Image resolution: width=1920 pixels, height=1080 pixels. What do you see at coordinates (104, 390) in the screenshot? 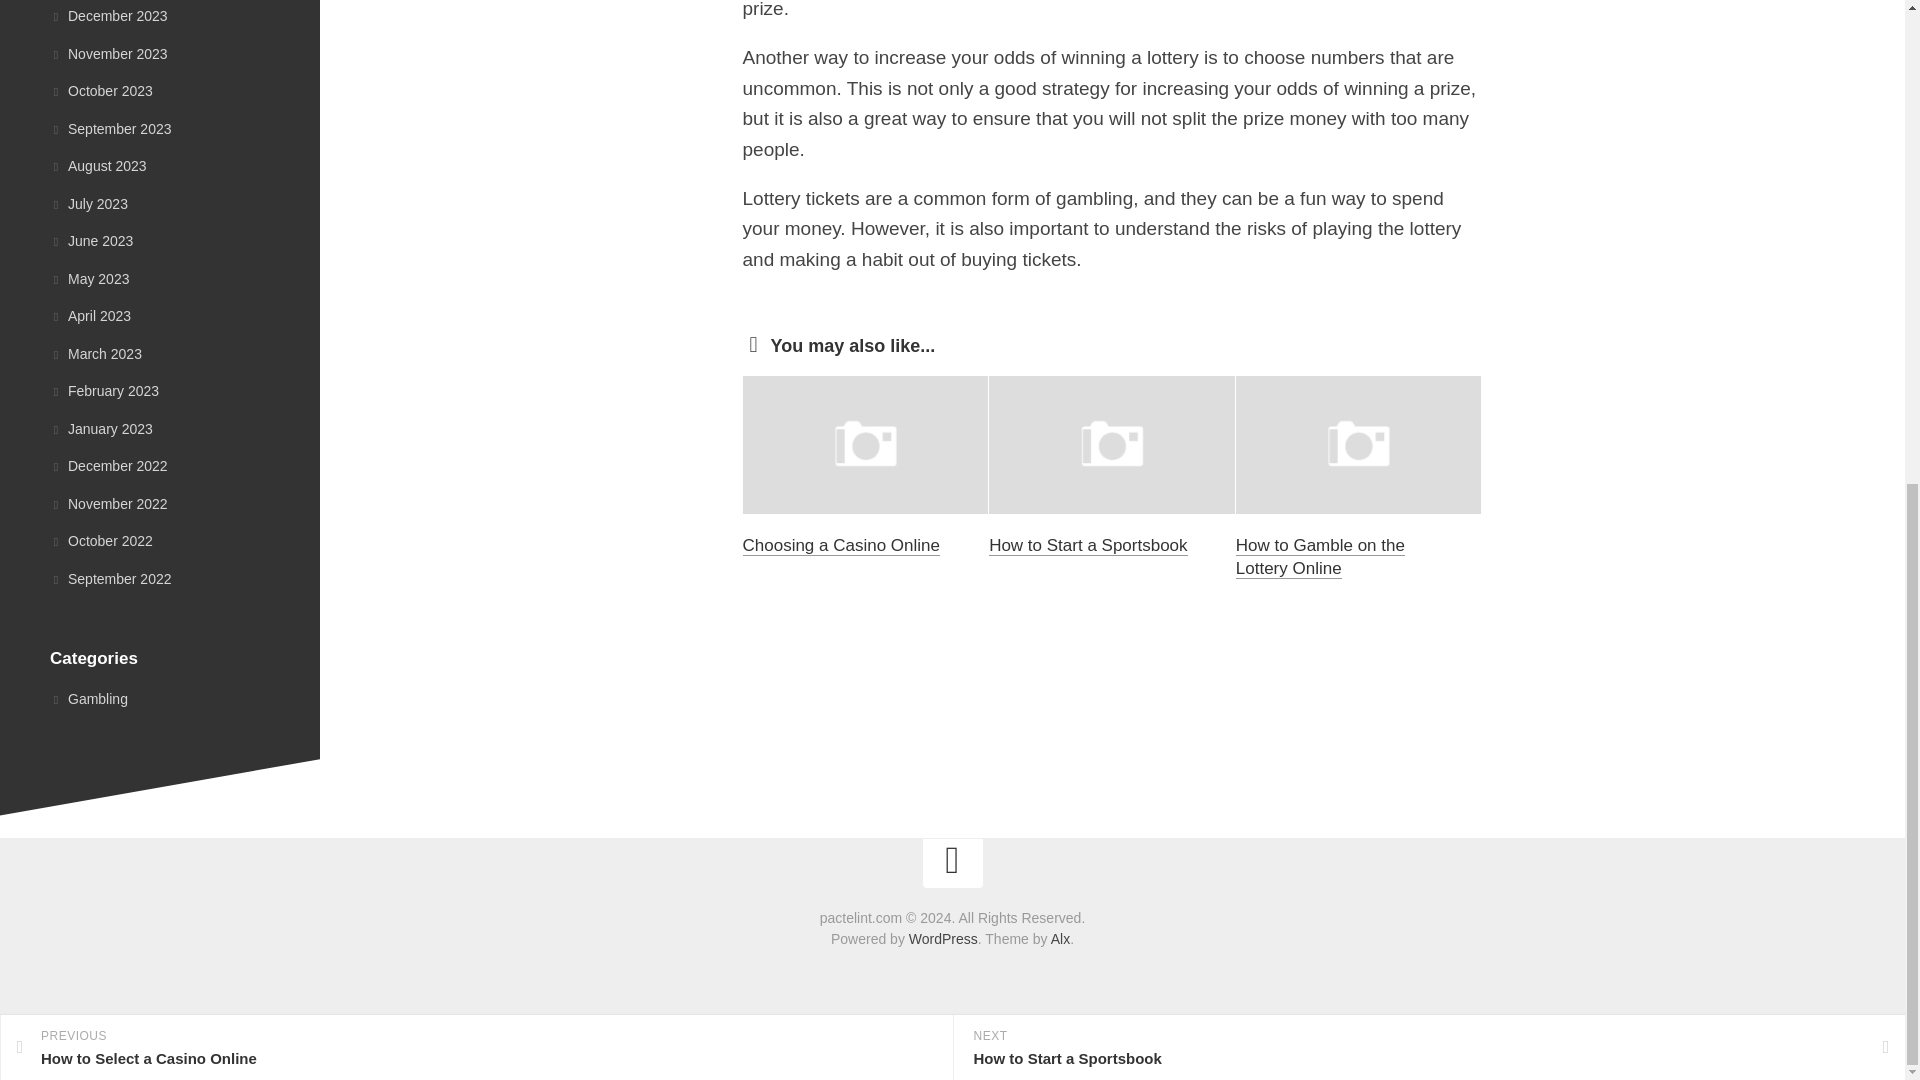
I see `February 2023` at bounding box center [104, 390].